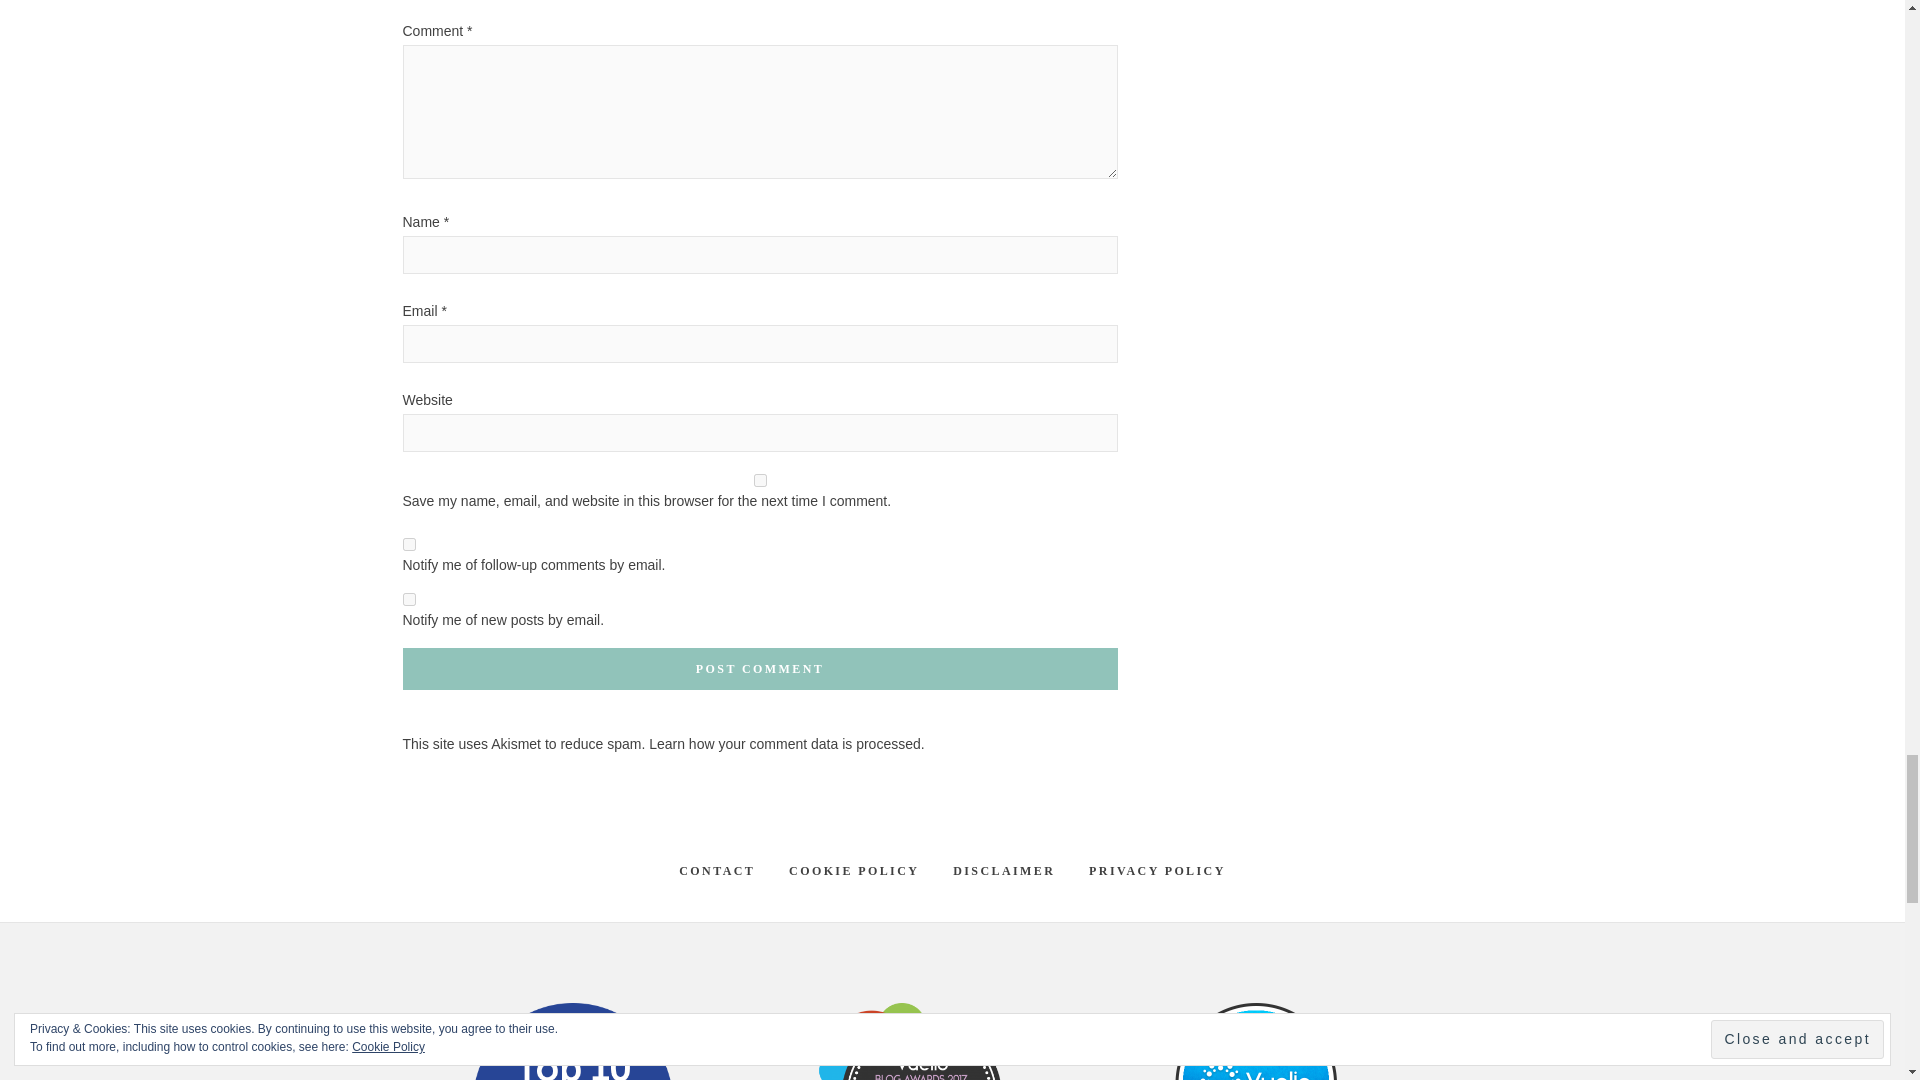 The image size is (1920, 1080). What do you see at coordinates (408, 544) in the screenshot?
I see `subscribe` at bounding box center [408, 544].